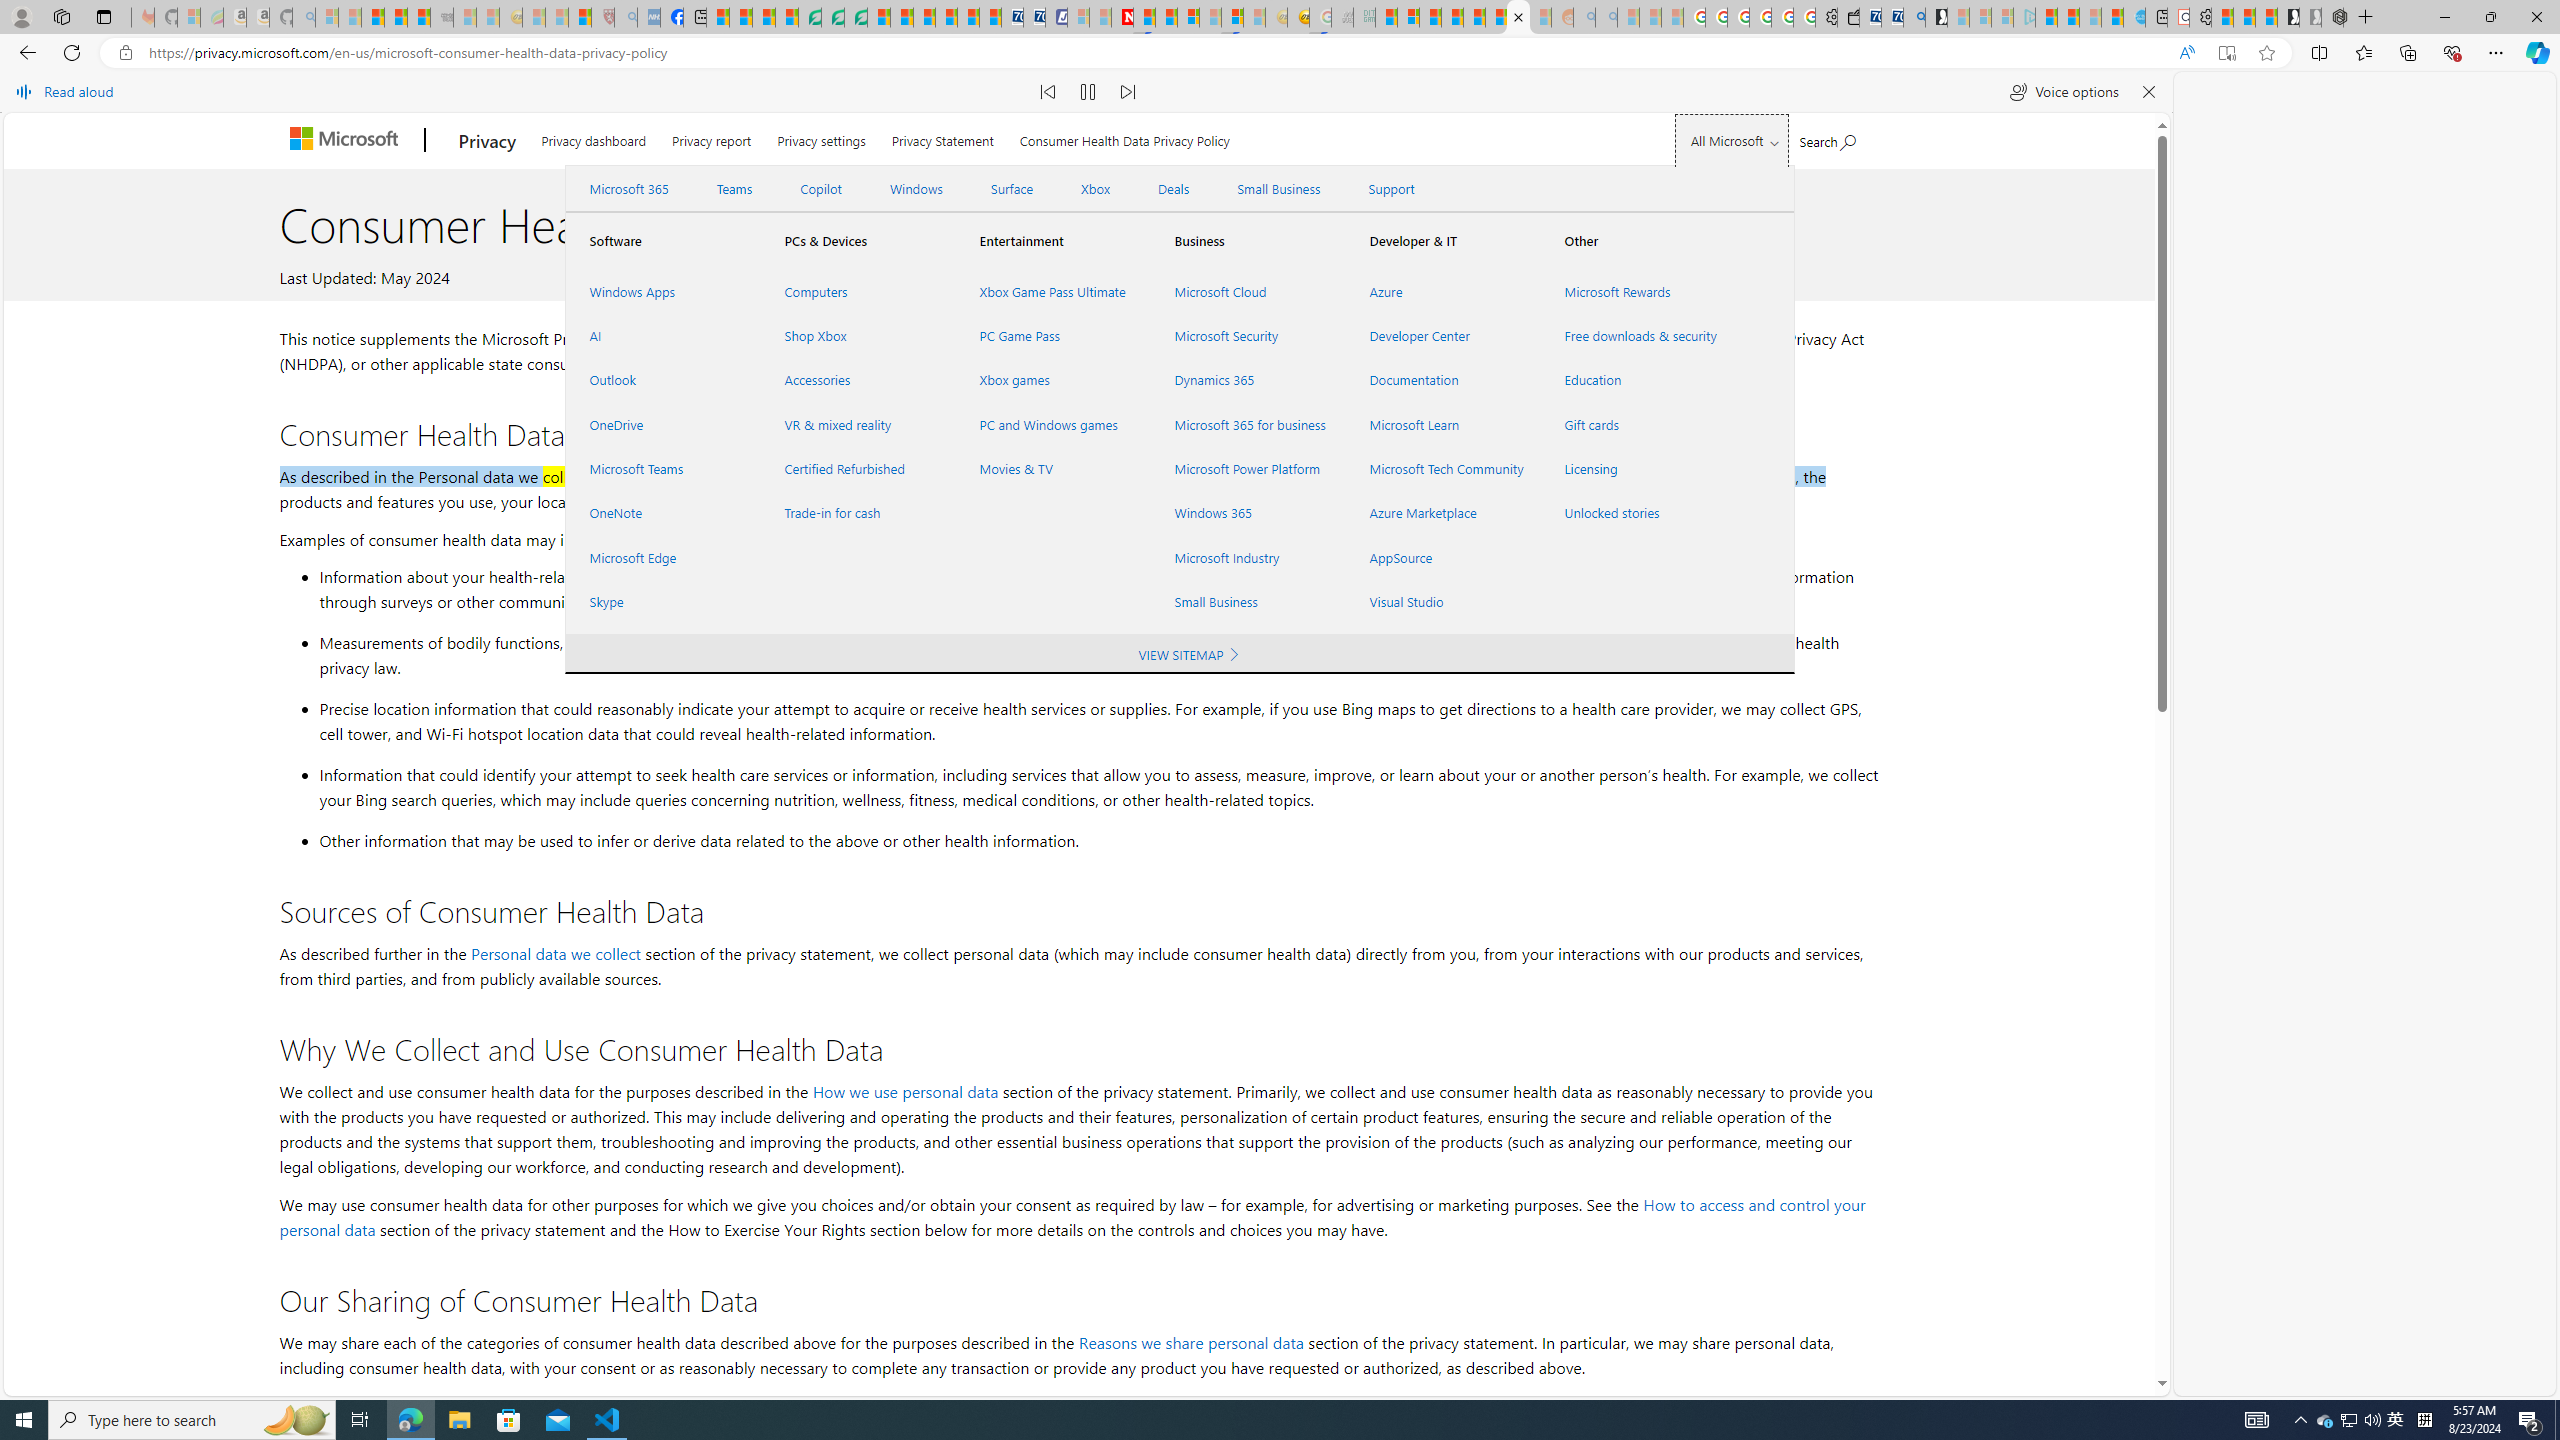  What do you see at coordinates (2133, 17) in the screenshot?
I see `Home | Sky Blue Bikes - Sky Blue Bikes` at bounding box center [2133, 17].